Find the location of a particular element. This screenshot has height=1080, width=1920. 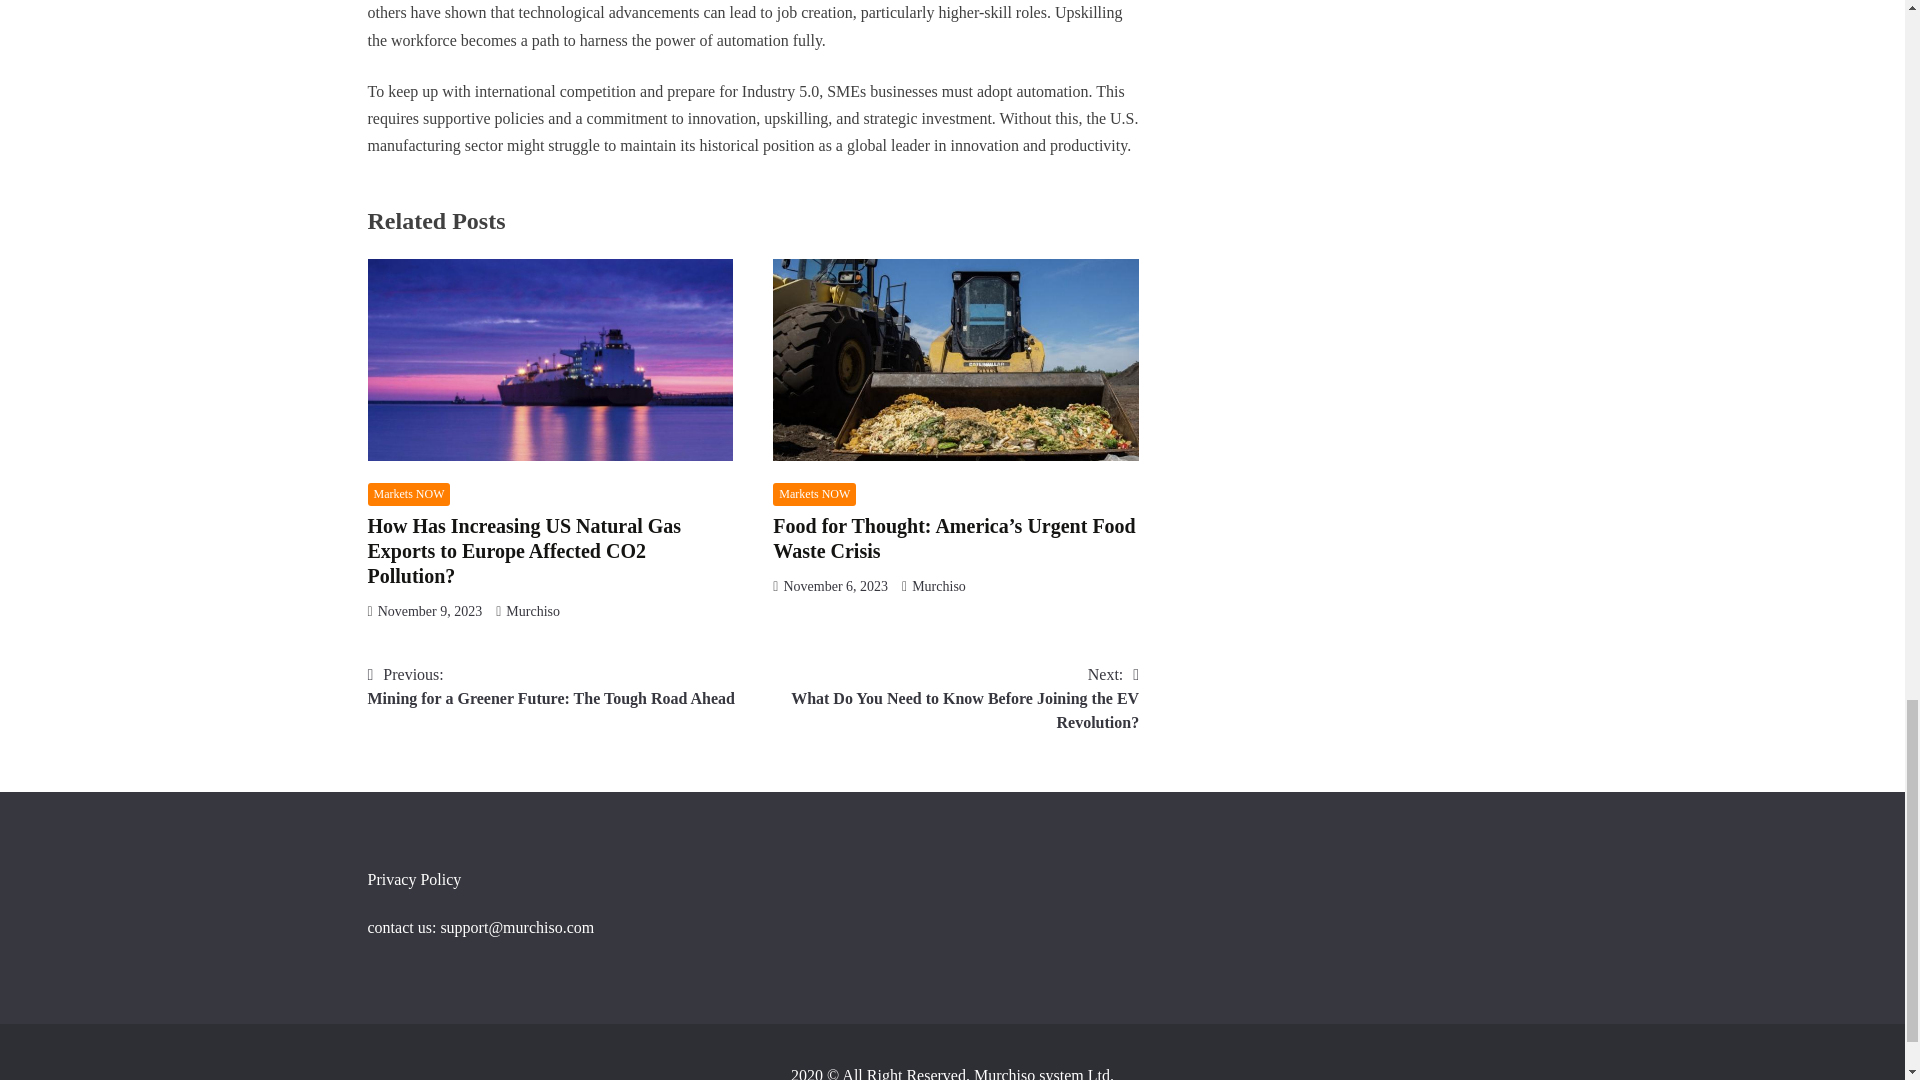

Murchiso is located at coordinates (415, 878).